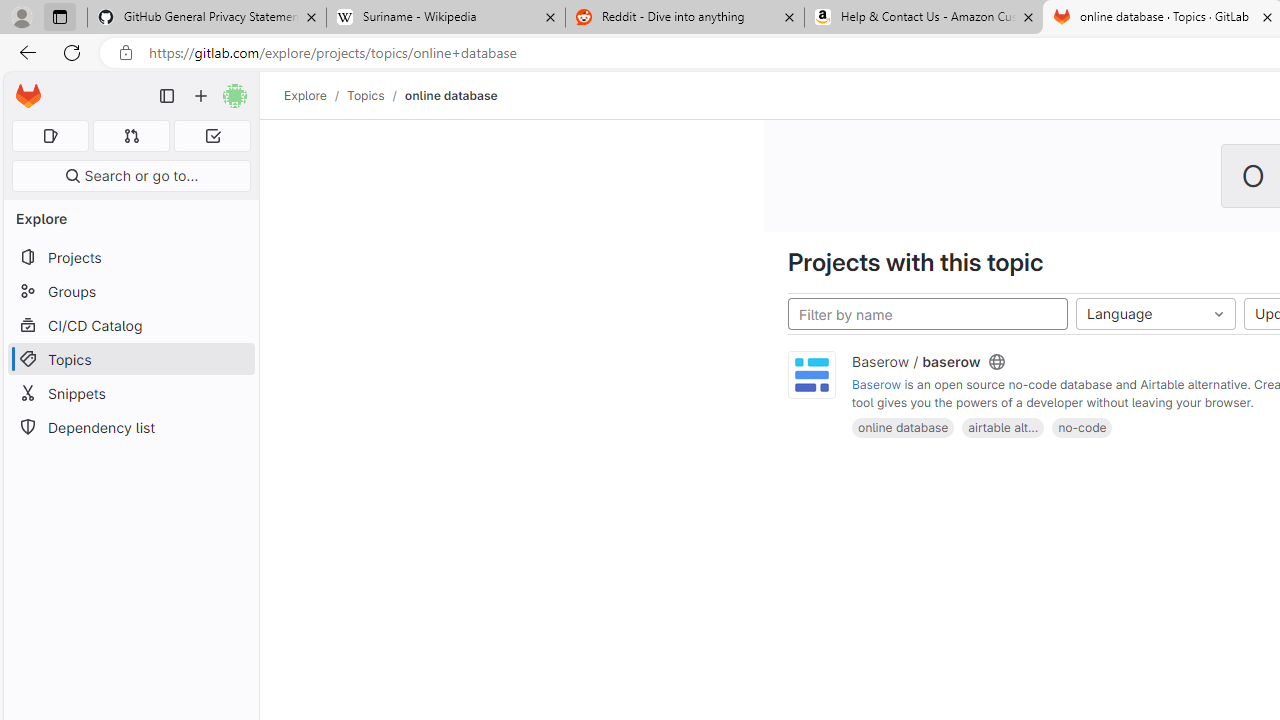 This screenshot has width=1280, height=720. Describe the element at coordinates (132, 136) in the screenshot. I see `Merge requests 0` at that location.